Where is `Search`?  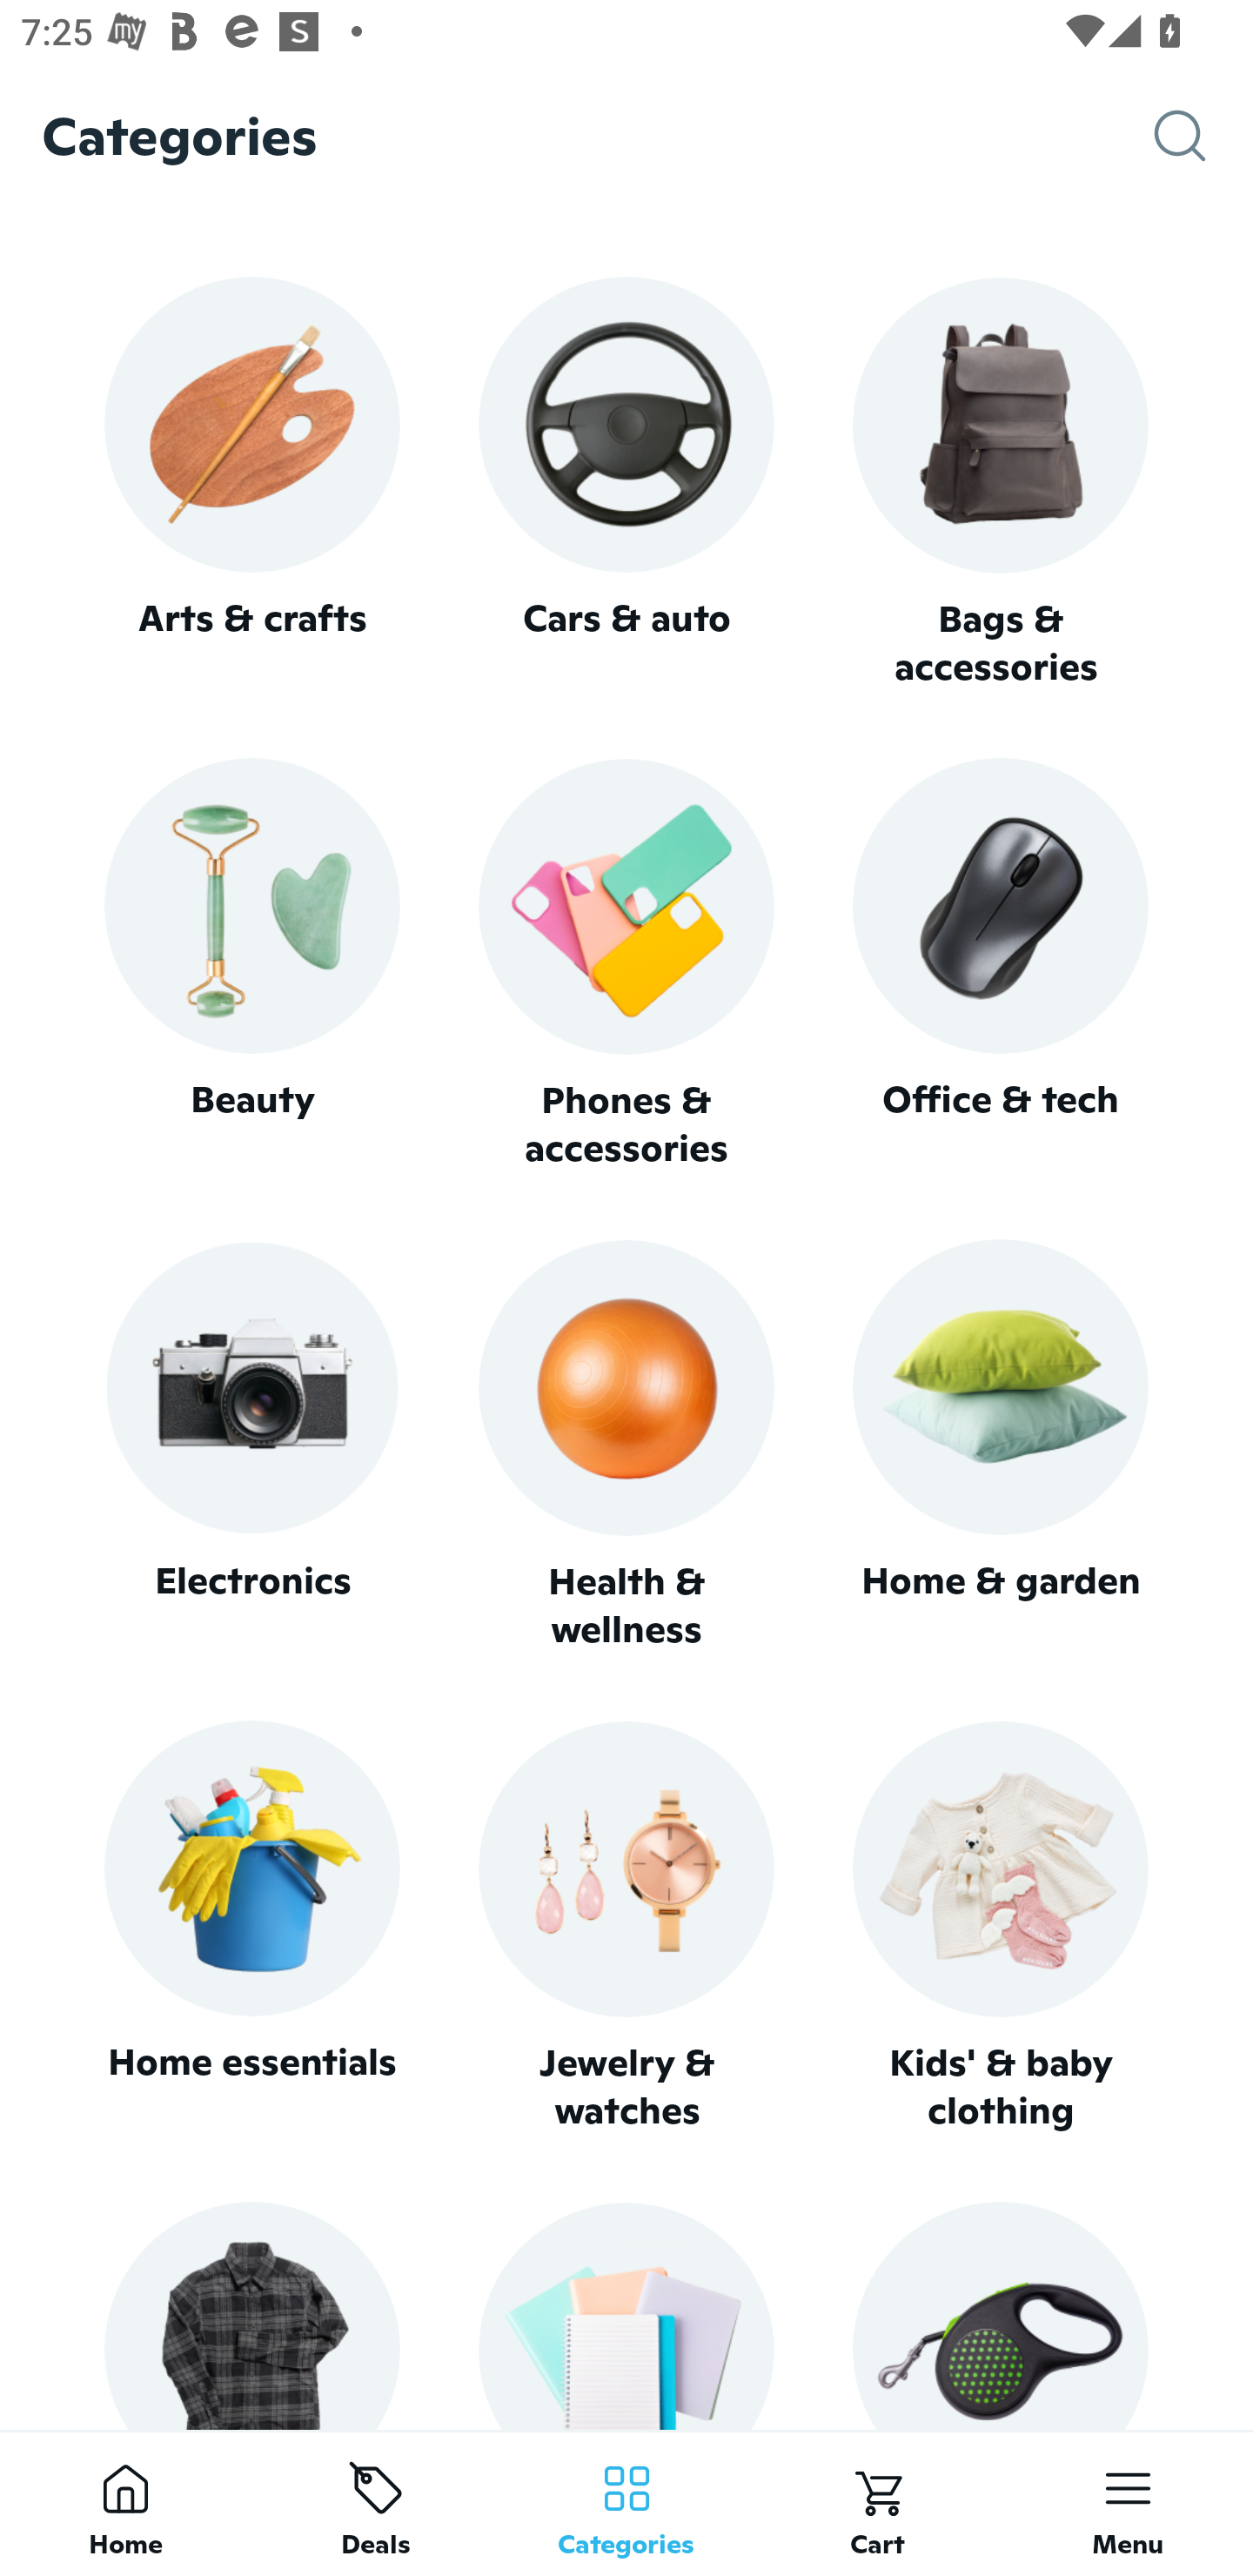 Search is located at coordinates (1203, 136).